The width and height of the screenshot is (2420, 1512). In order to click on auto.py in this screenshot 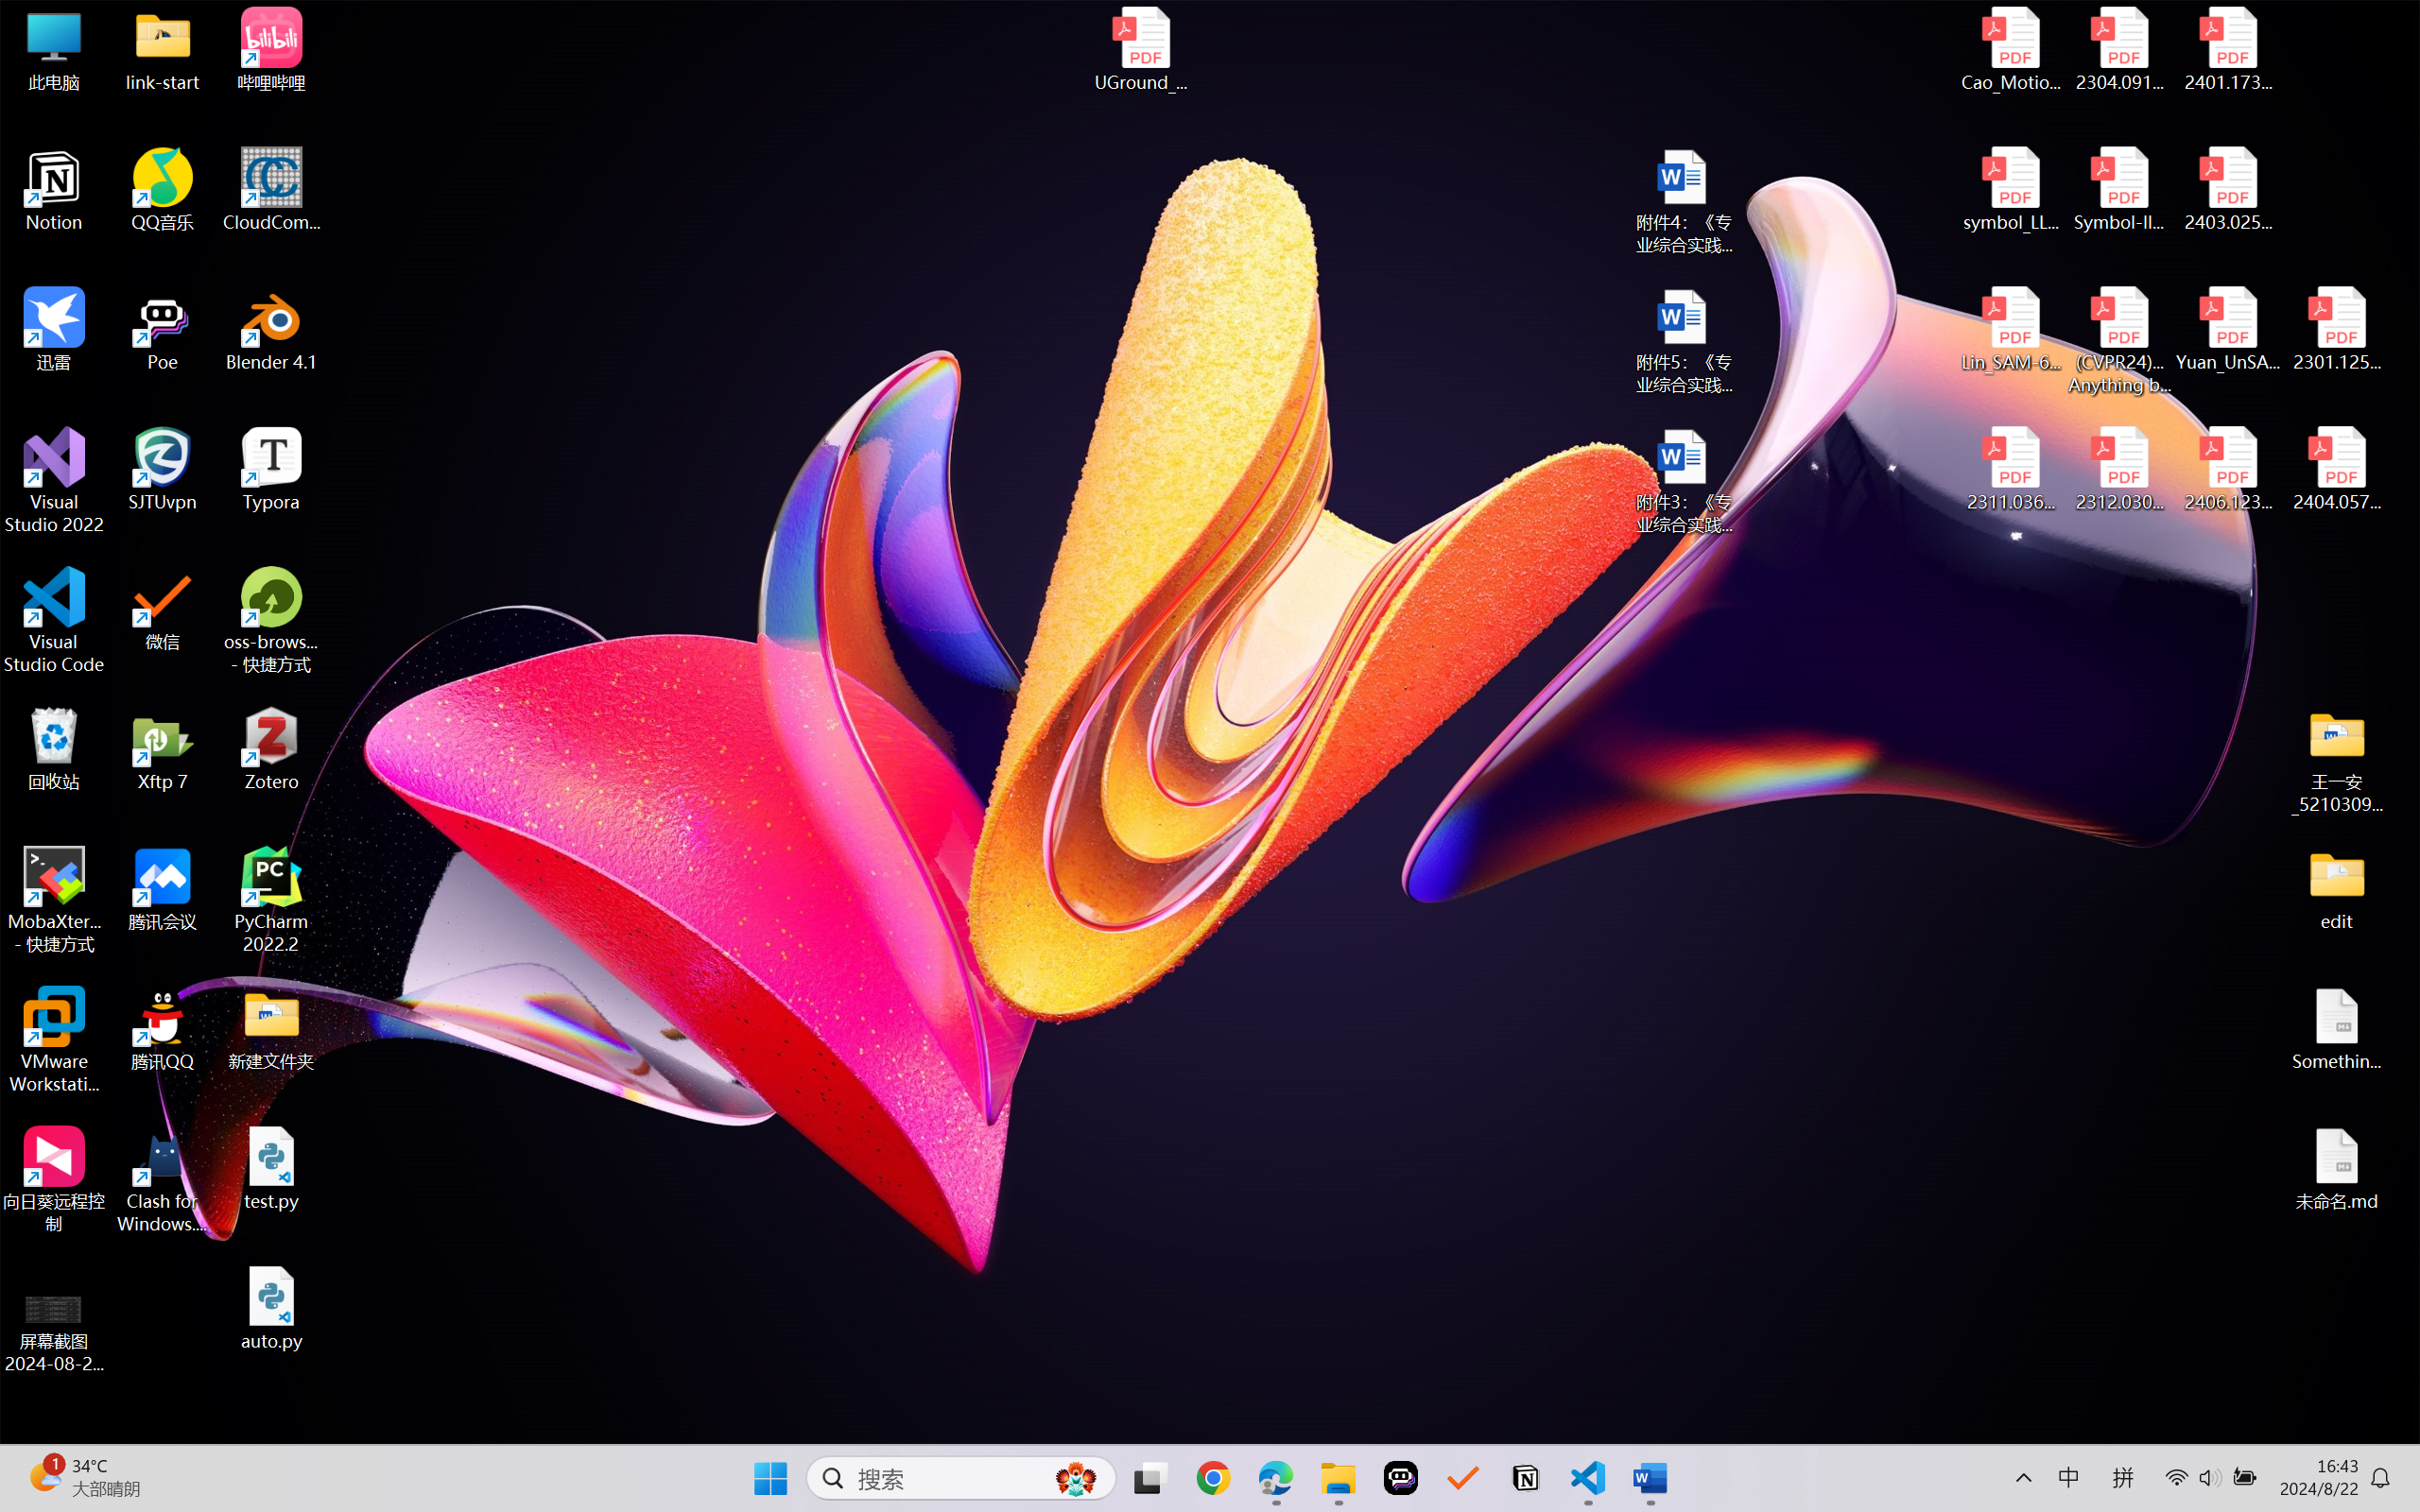, I will do `click(272, 1309)`.